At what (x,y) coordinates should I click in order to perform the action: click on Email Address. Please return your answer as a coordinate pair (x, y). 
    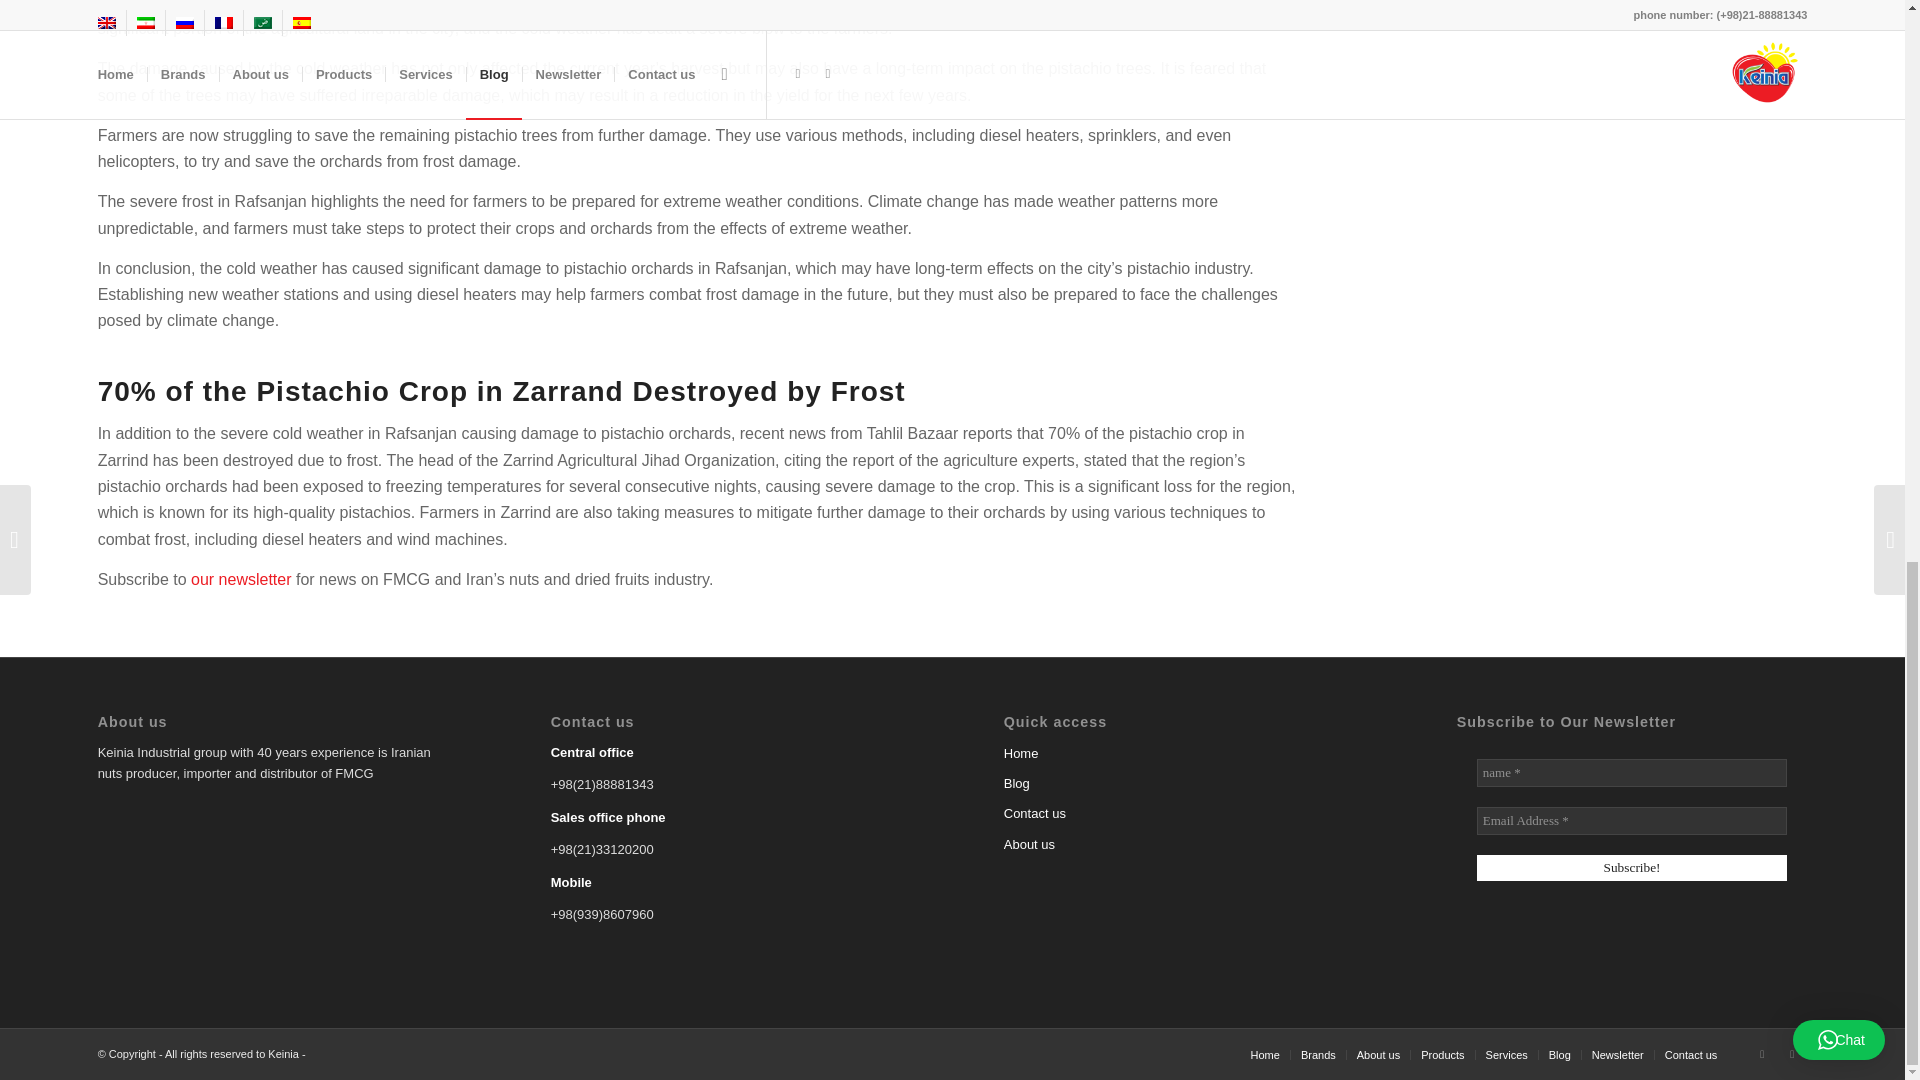
    Looking at the image, I should click on (1632, 820).